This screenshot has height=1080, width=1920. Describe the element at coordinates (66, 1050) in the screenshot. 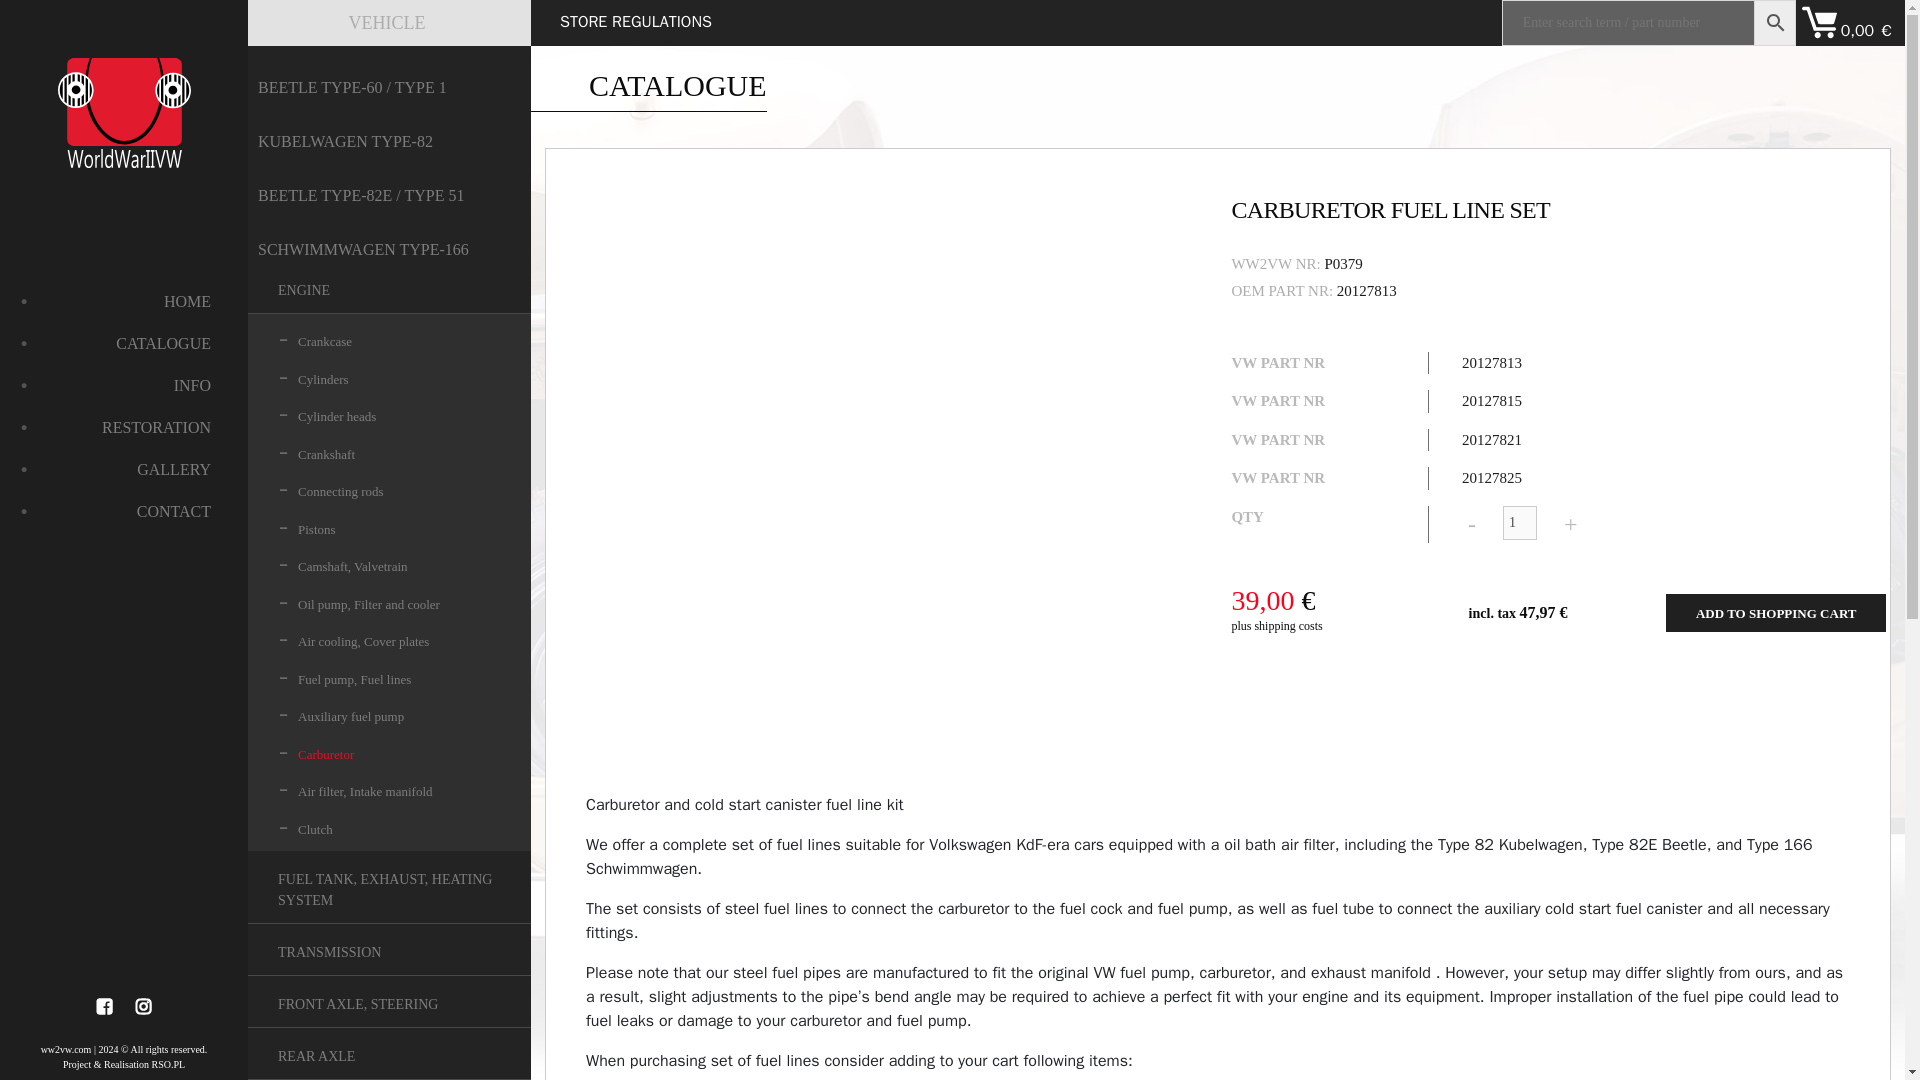

I see `ww2vw.com` at that location.